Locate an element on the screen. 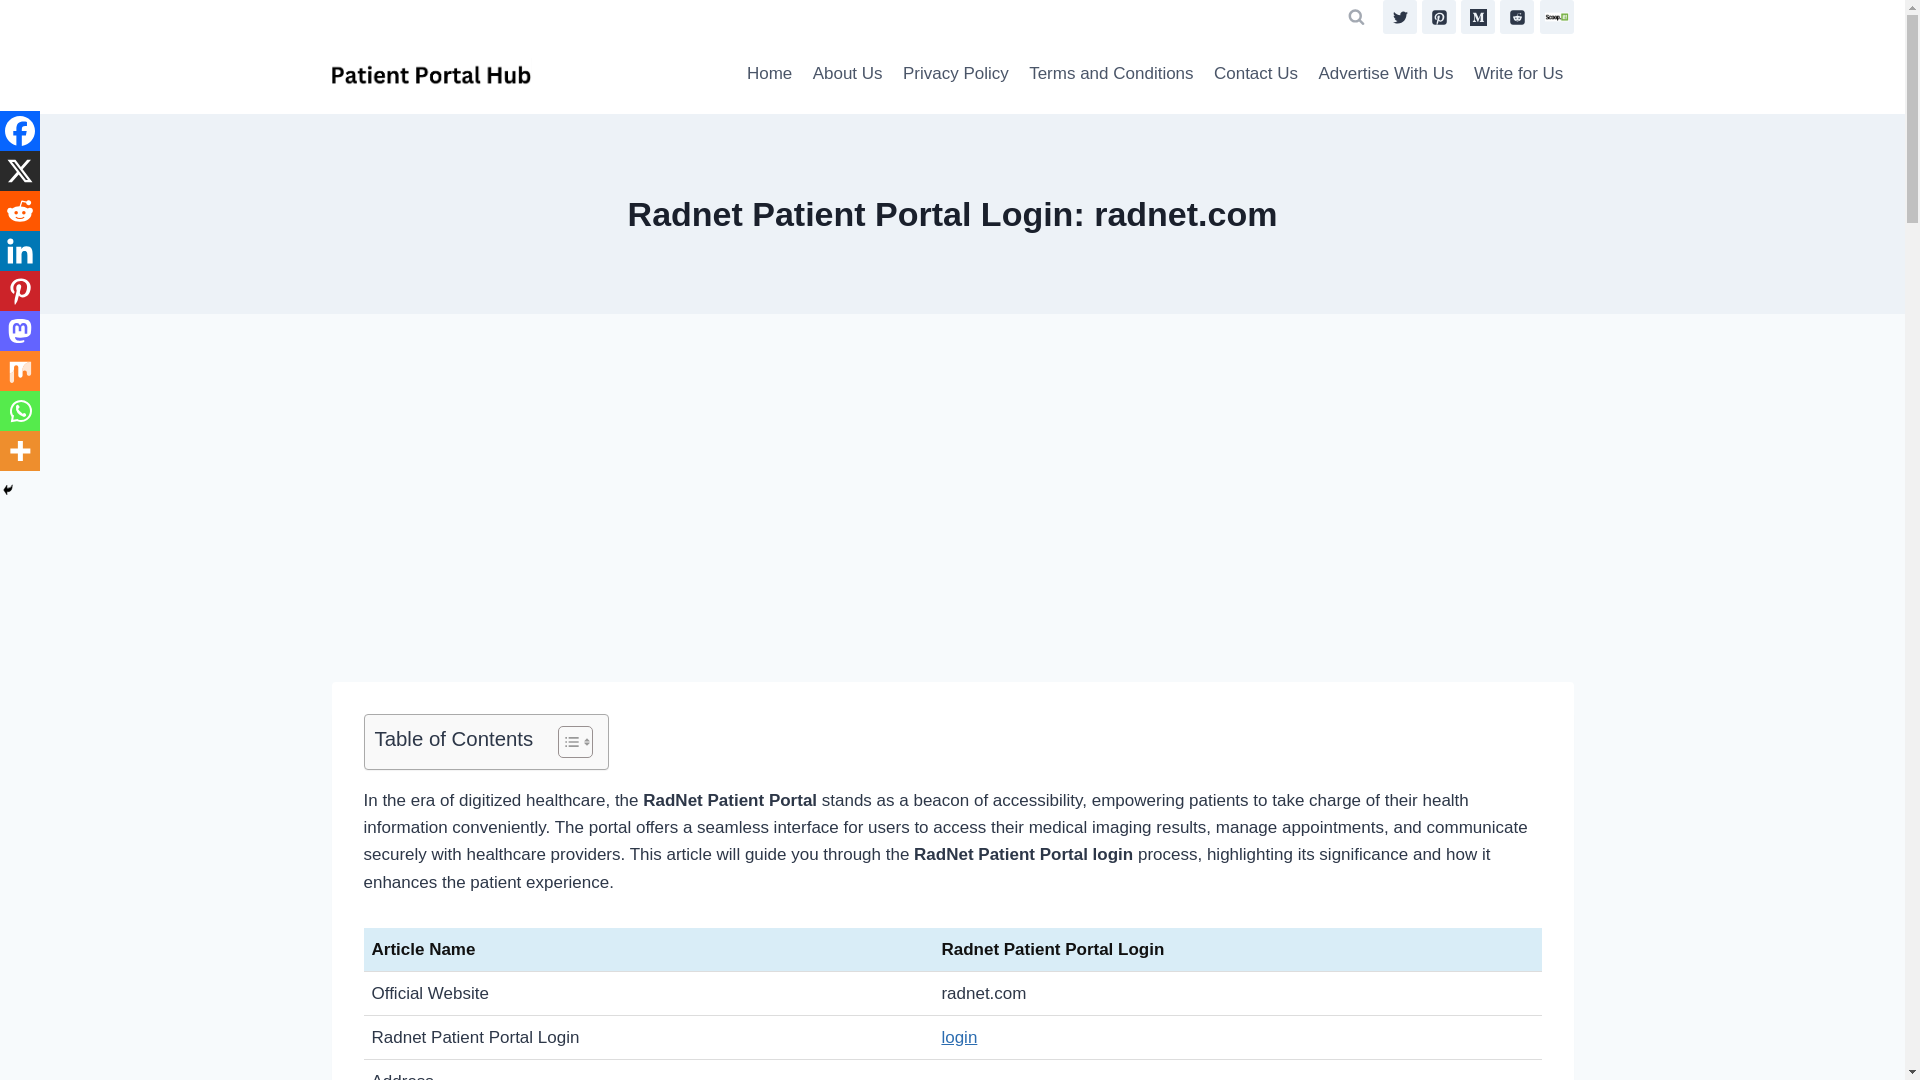  Home is located at coordinates (770, 74).